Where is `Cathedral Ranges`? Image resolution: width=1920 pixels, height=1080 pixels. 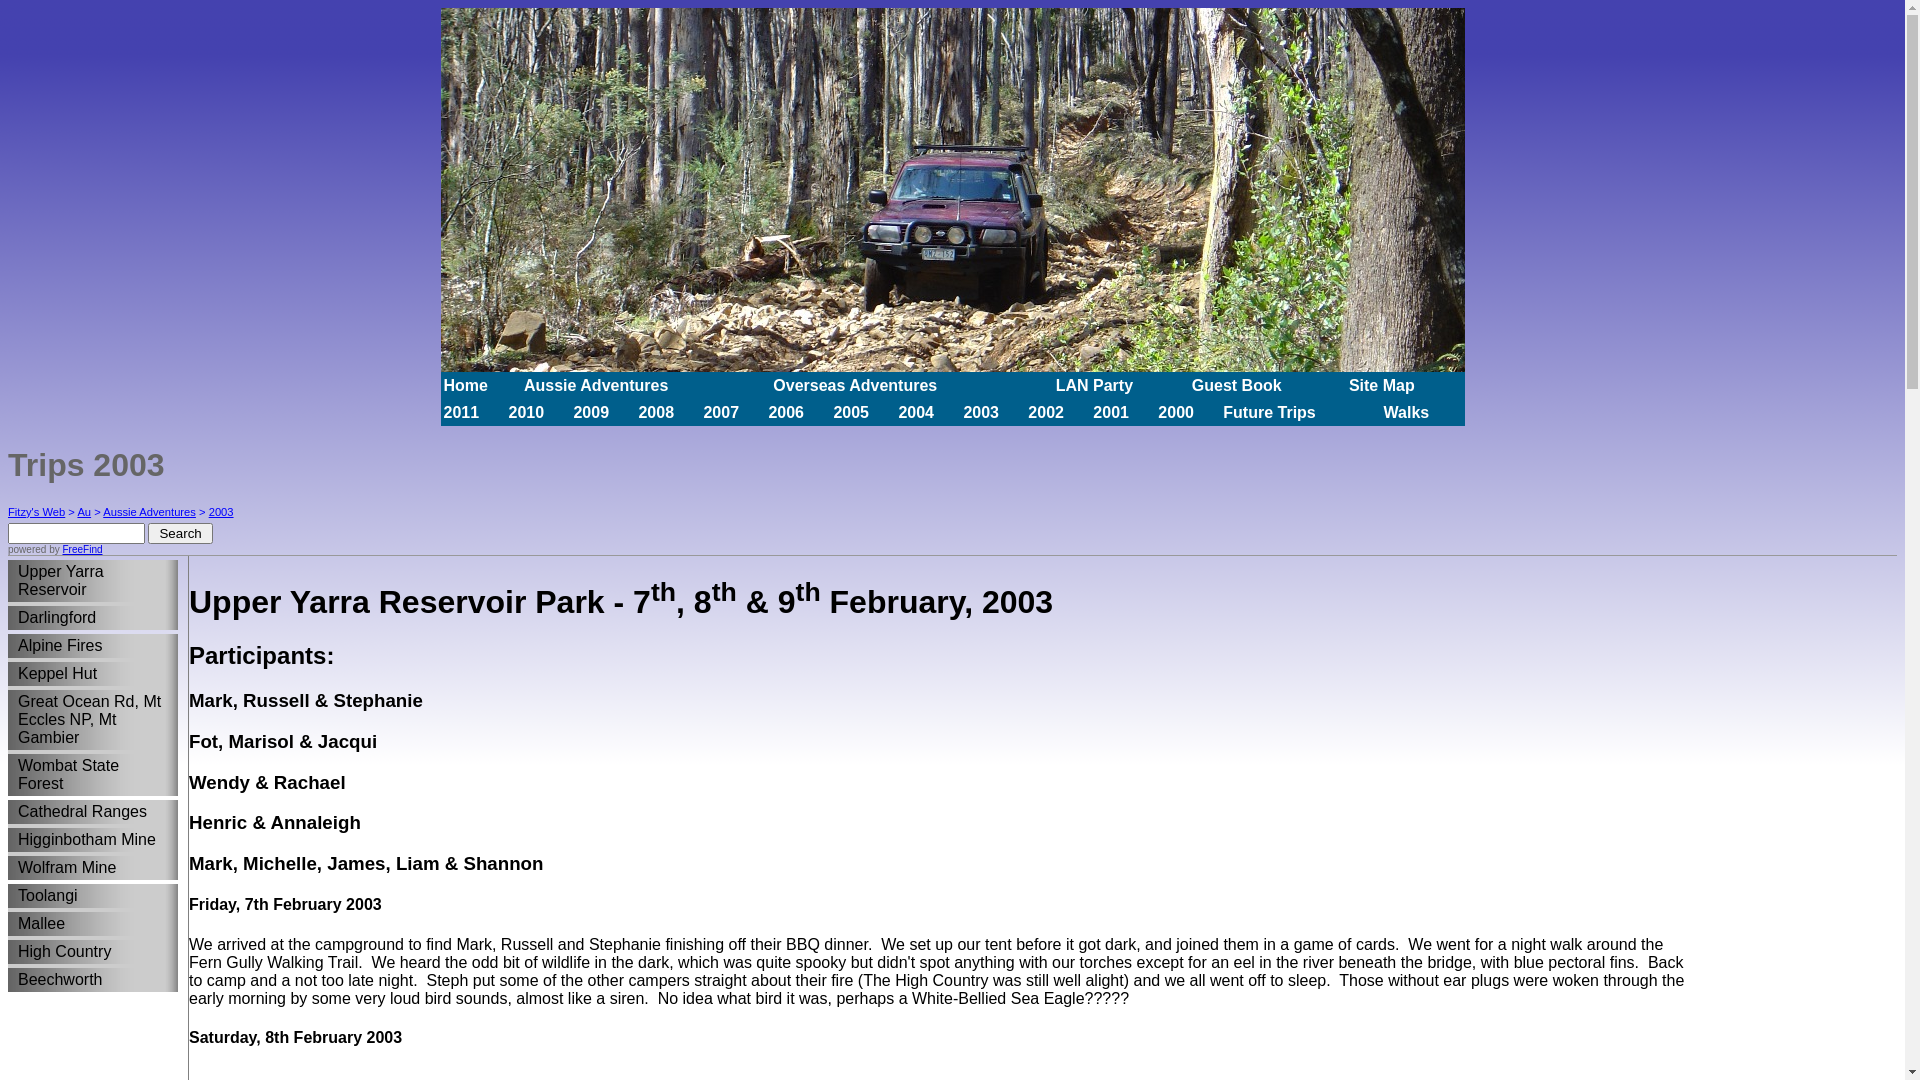
Cathedral Ranges is located at coordinates (88, 812).